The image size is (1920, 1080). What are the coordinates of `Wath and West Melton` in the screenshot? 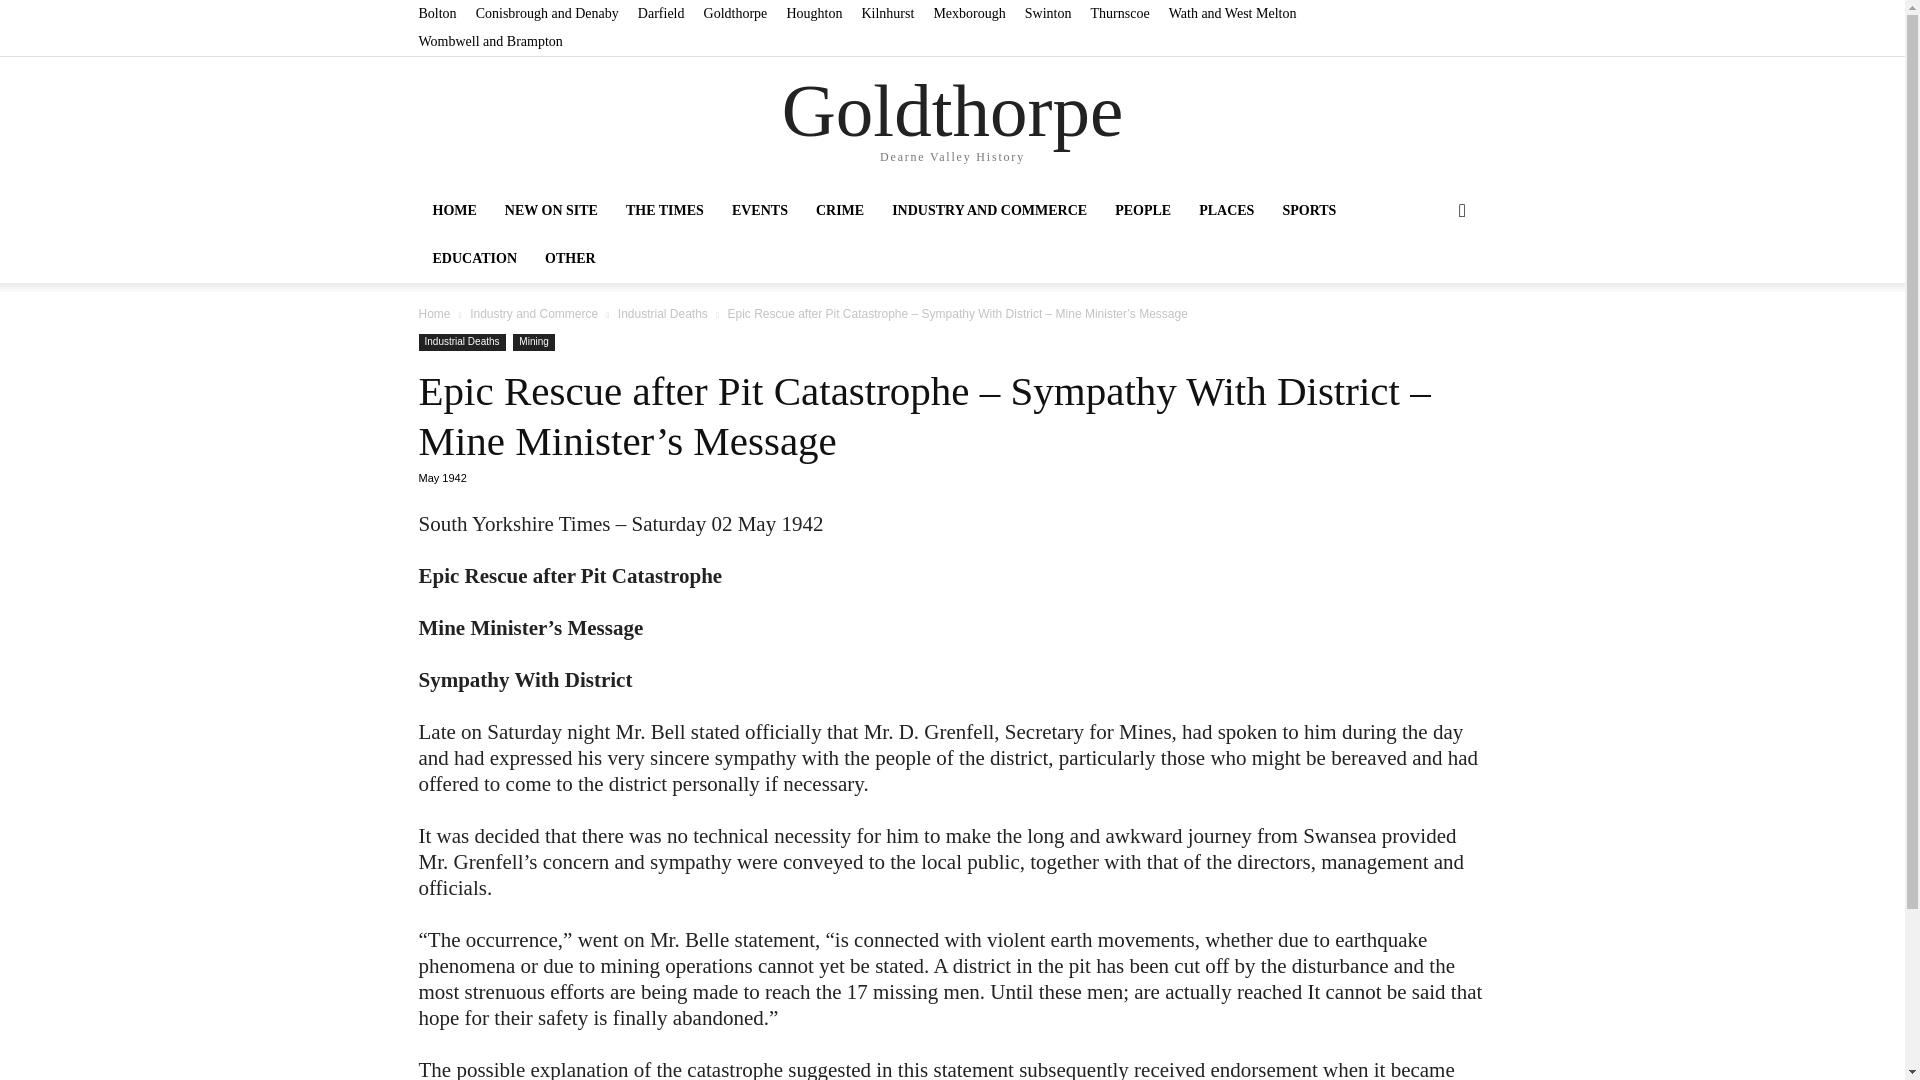 It's located at (1233, 13).